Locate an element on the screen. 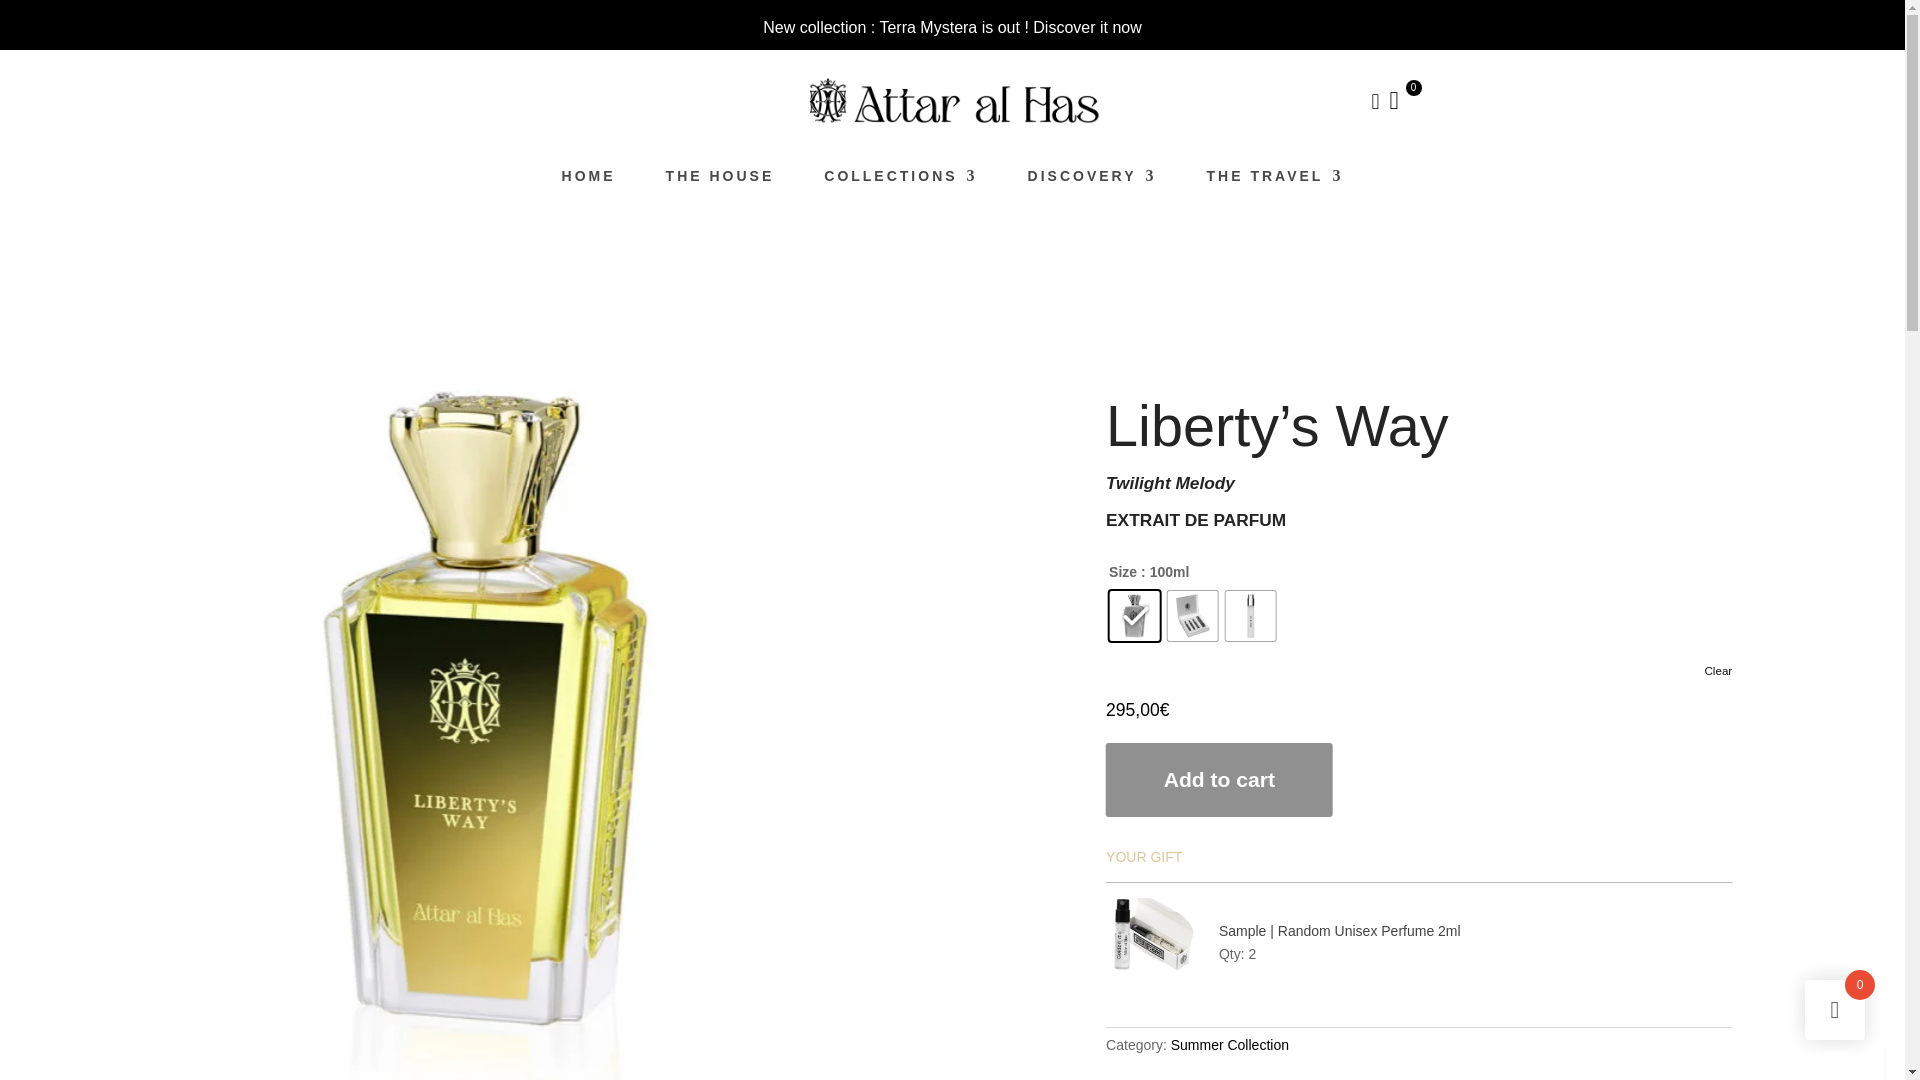 The image size is (1920, 1080). THE HOUSE is located at coordinates (720, 180).